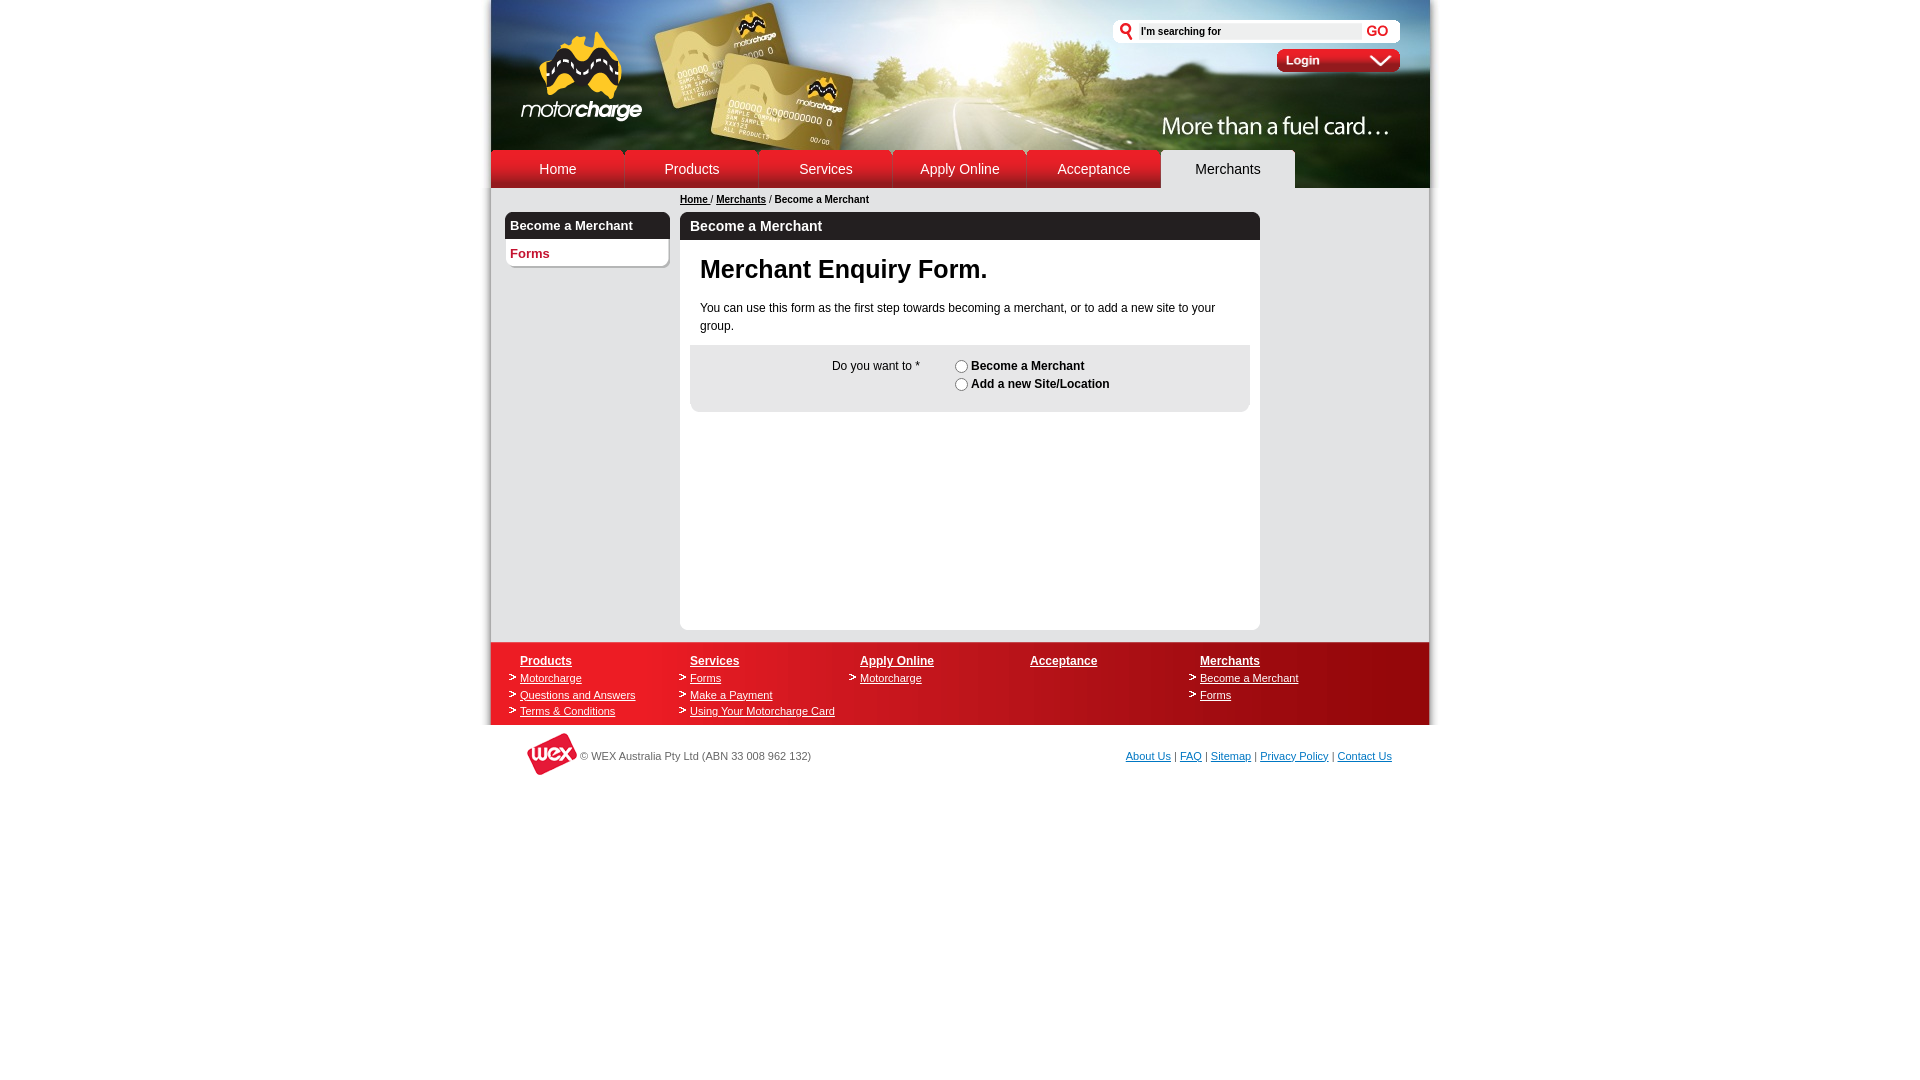 Image resolution: width=1920 pixels, height=1080 pixels. Describe the element at coordinates (1338, 60) in the screenshot. I see `login` at that location.